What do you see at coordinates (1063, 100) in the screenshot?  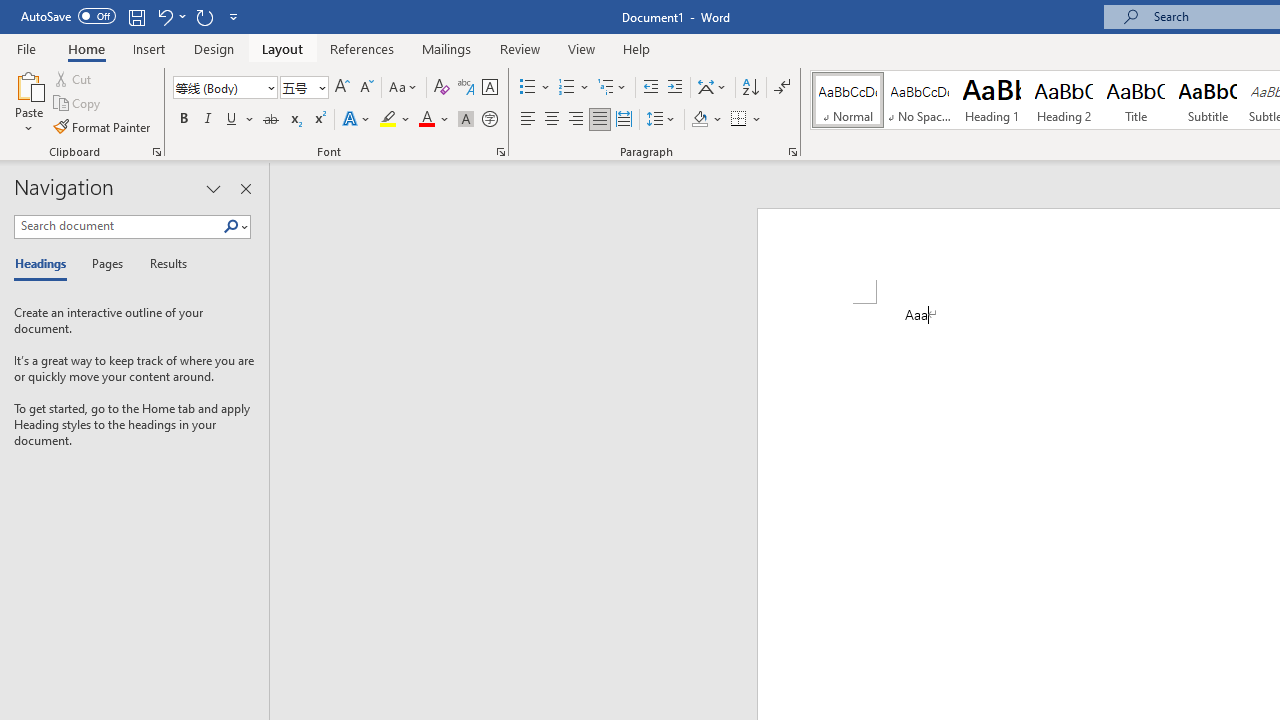 I see `Heading 2` at bounding box center [1063, 100].